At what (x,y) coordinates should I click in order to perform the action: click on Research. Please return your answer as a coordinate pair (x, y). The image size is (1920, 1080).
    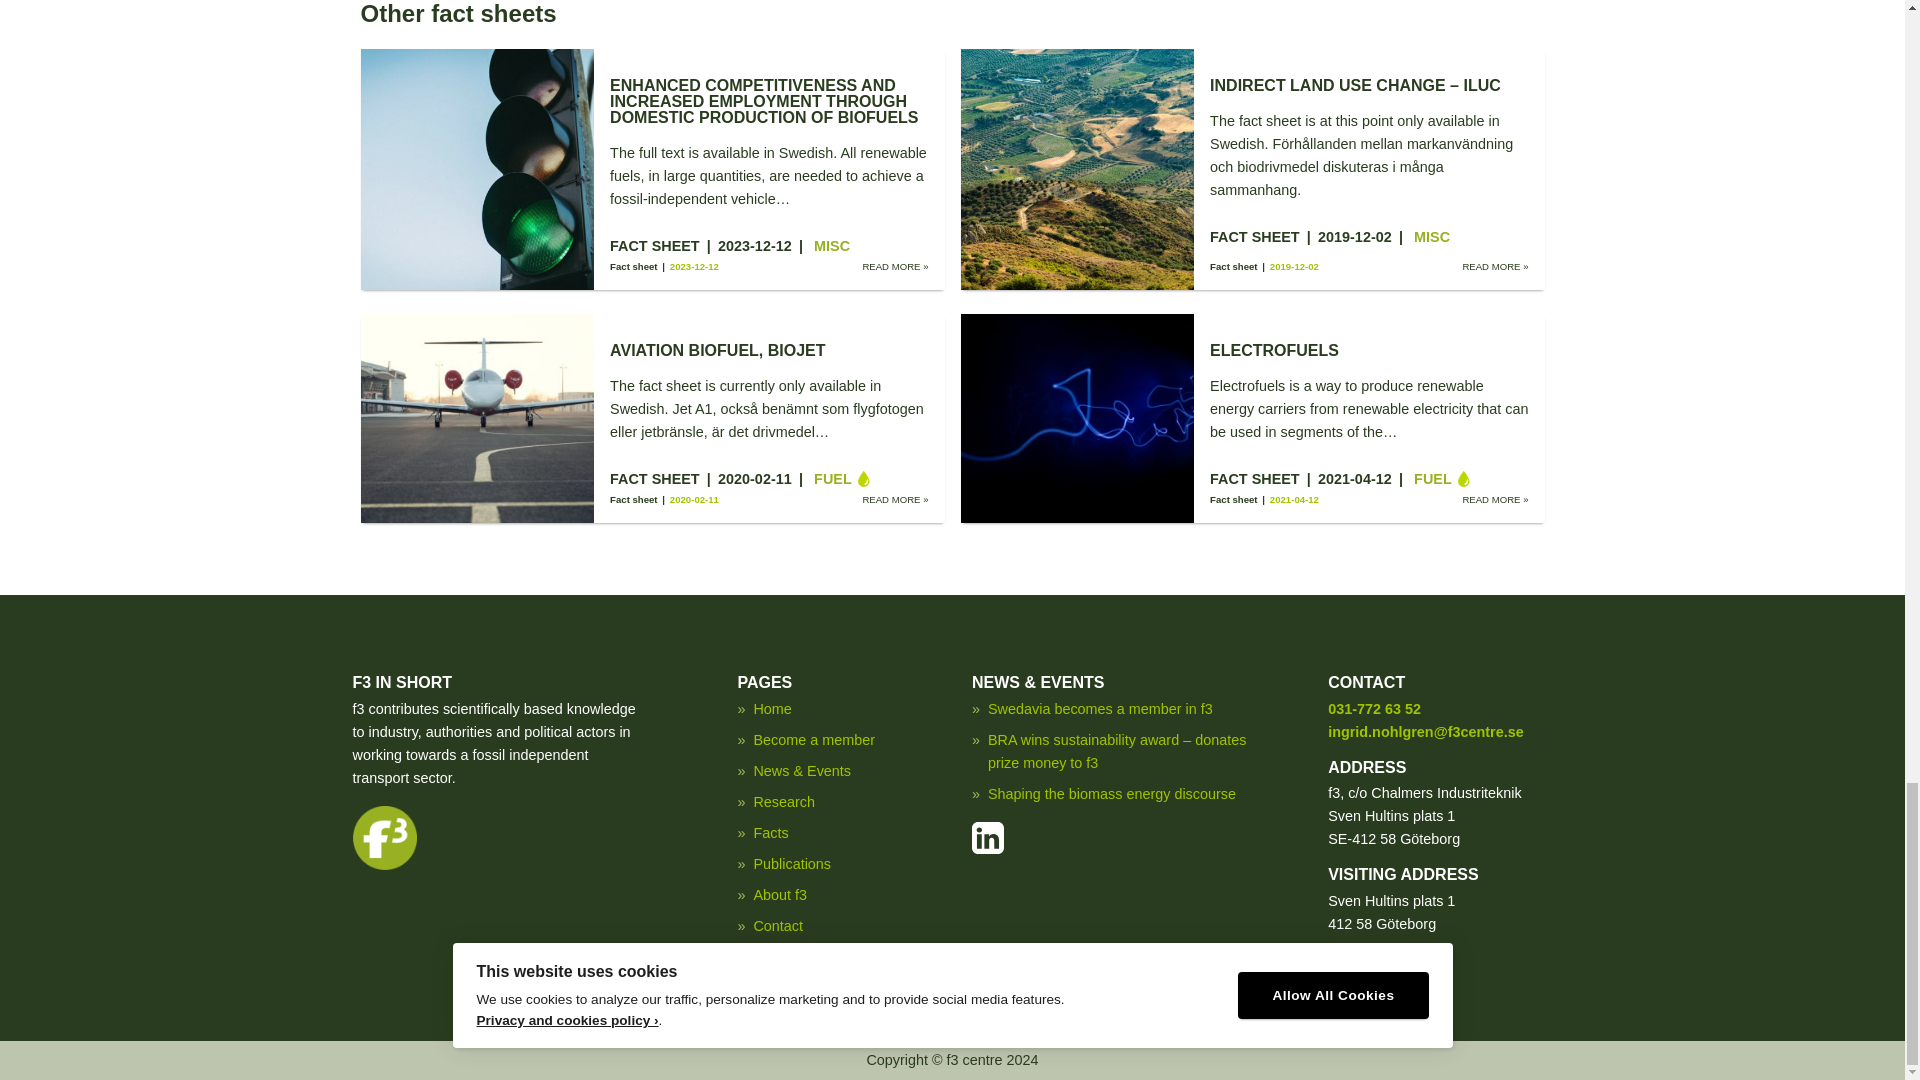
    Looking at the image, I should click on (783, 802).